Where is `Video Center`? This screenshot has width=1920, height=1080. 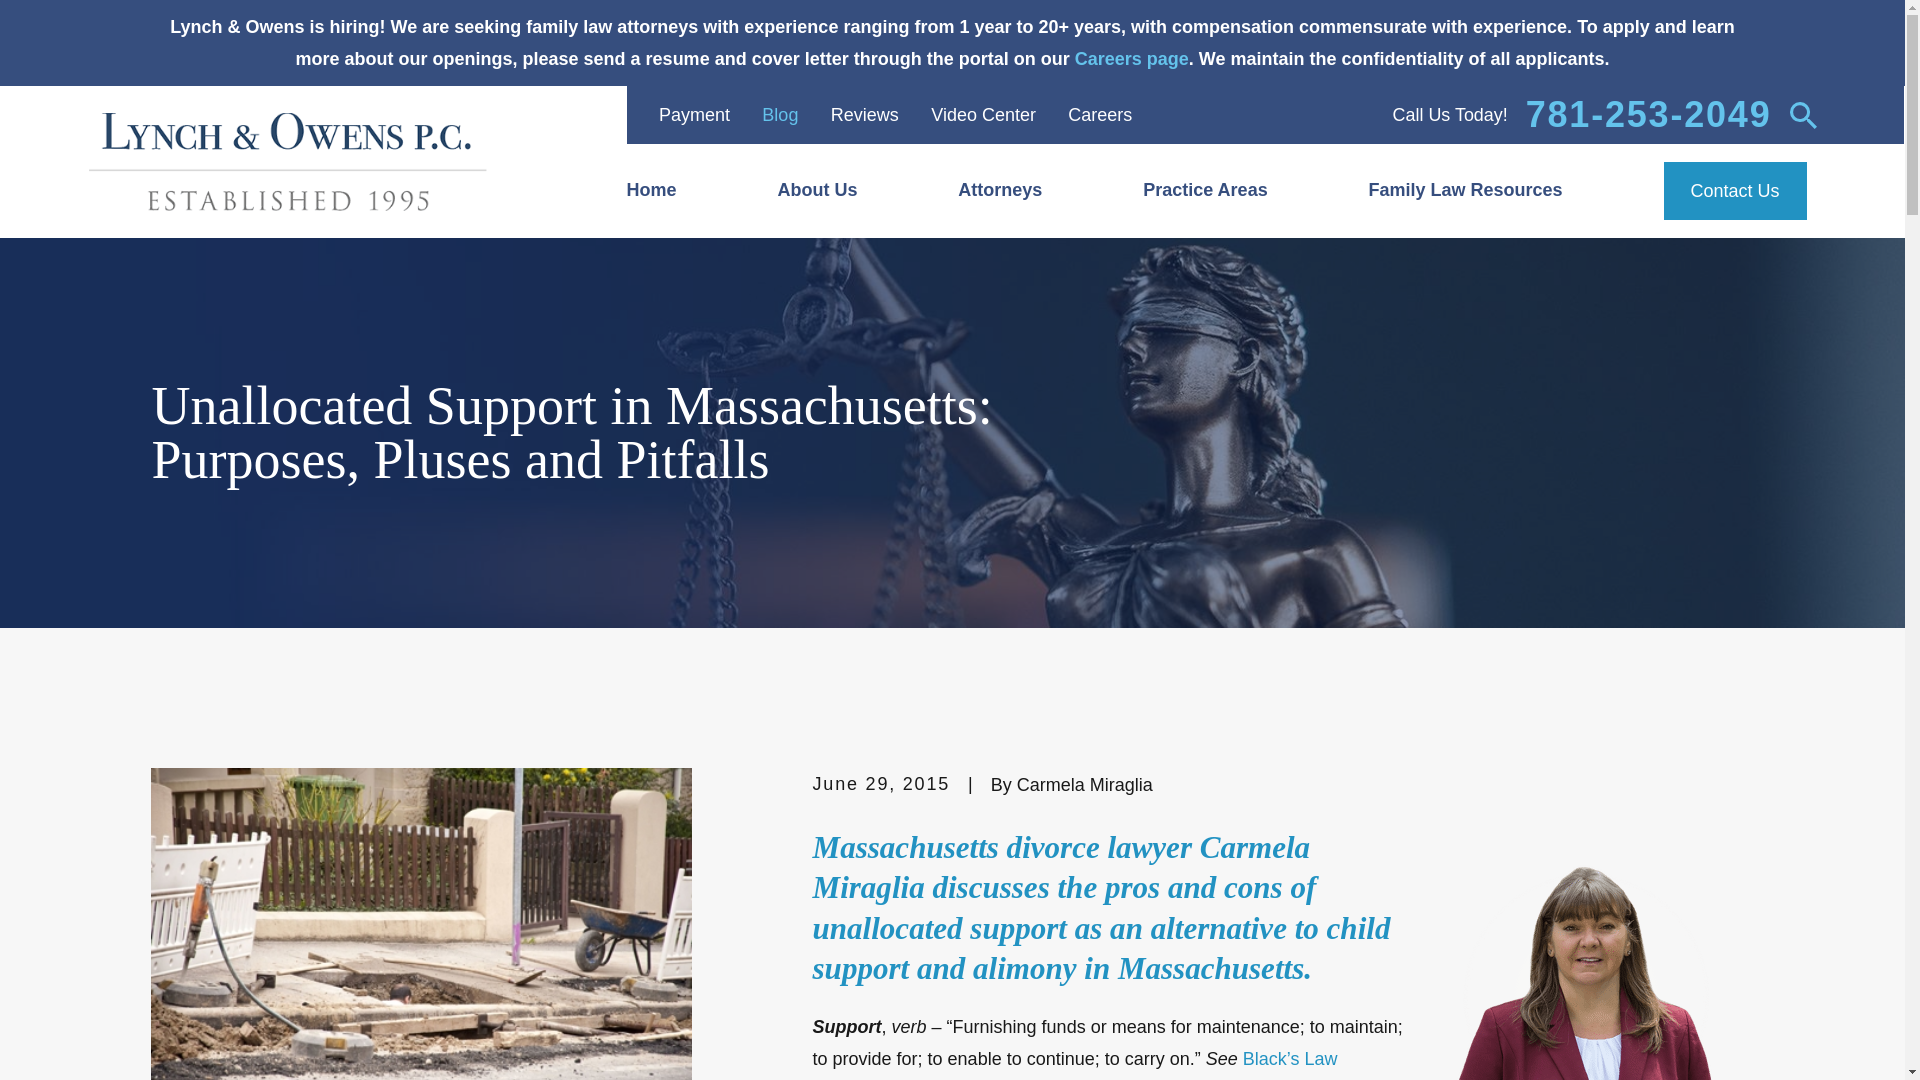 Video Center is located at coordinates (984, 114).